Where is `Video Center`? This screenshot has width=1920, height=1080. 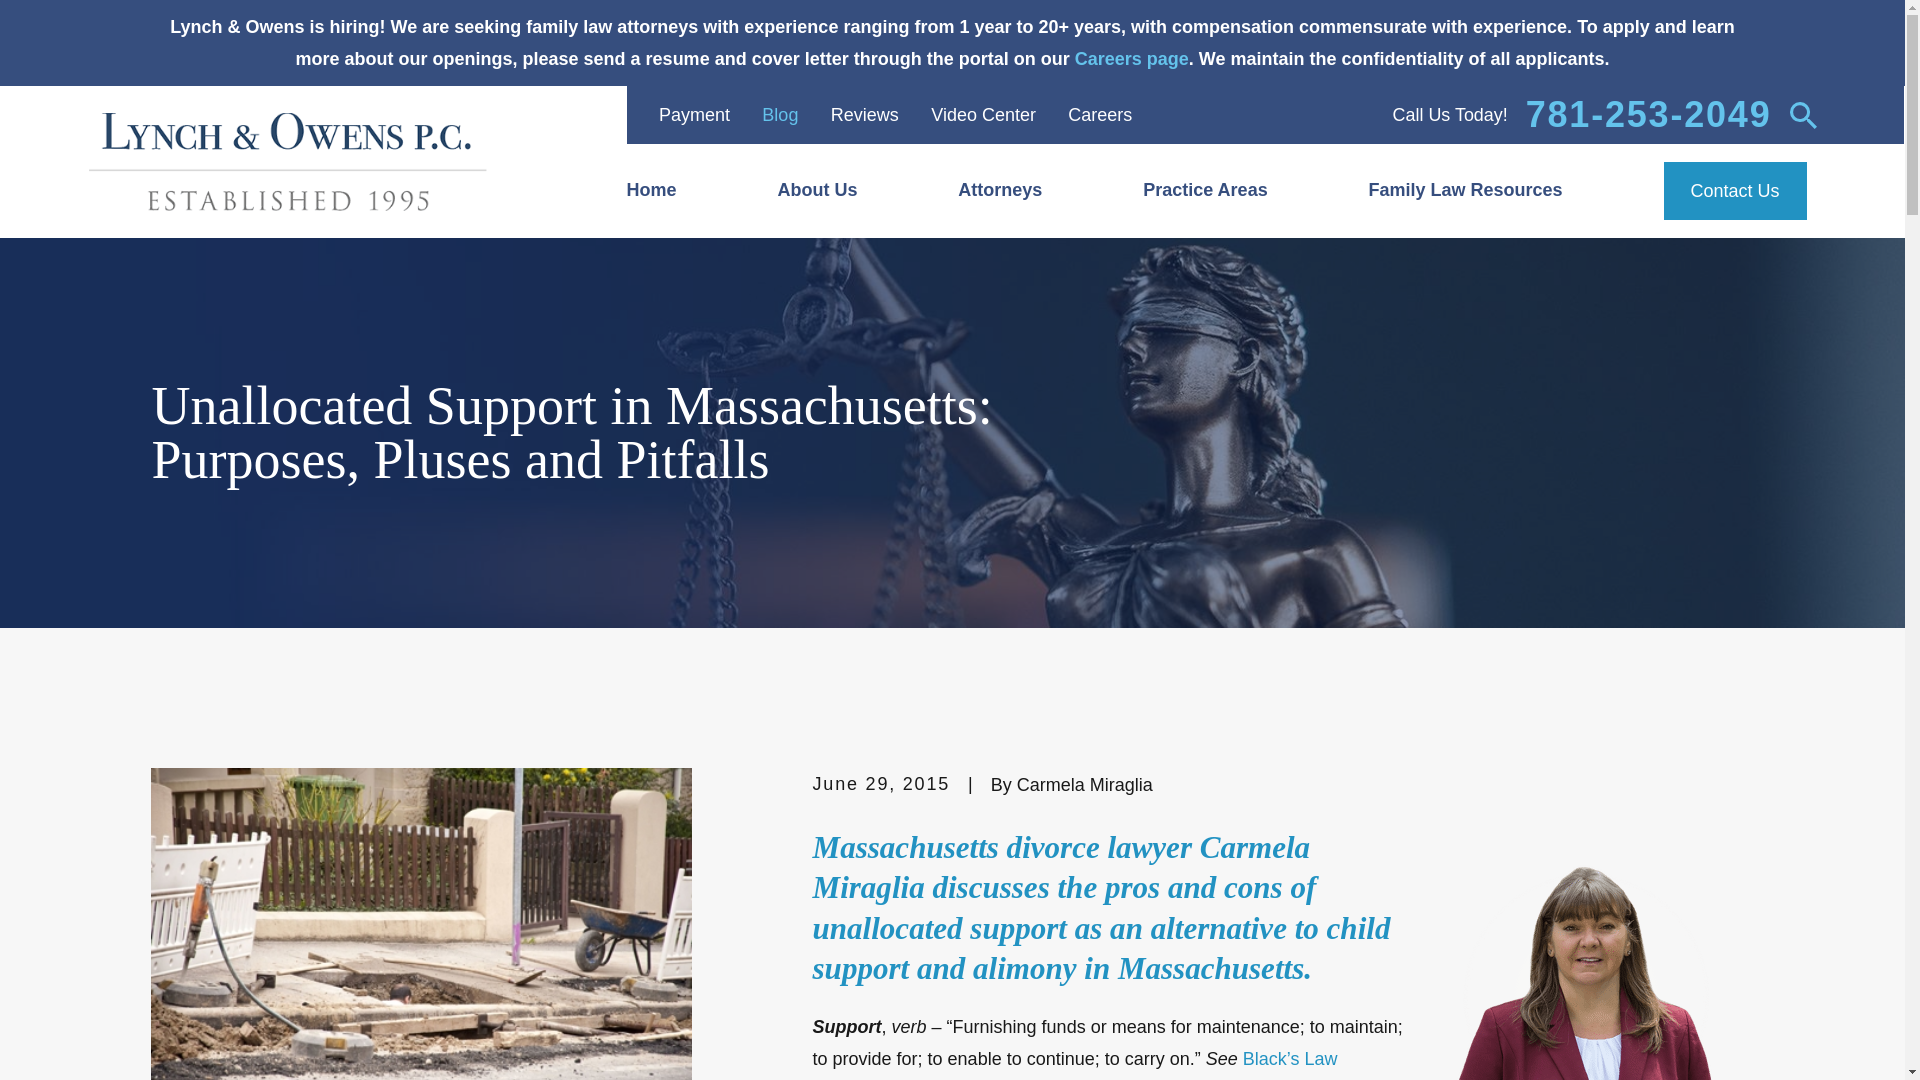 Video Center is located at coordinates (984, 114).